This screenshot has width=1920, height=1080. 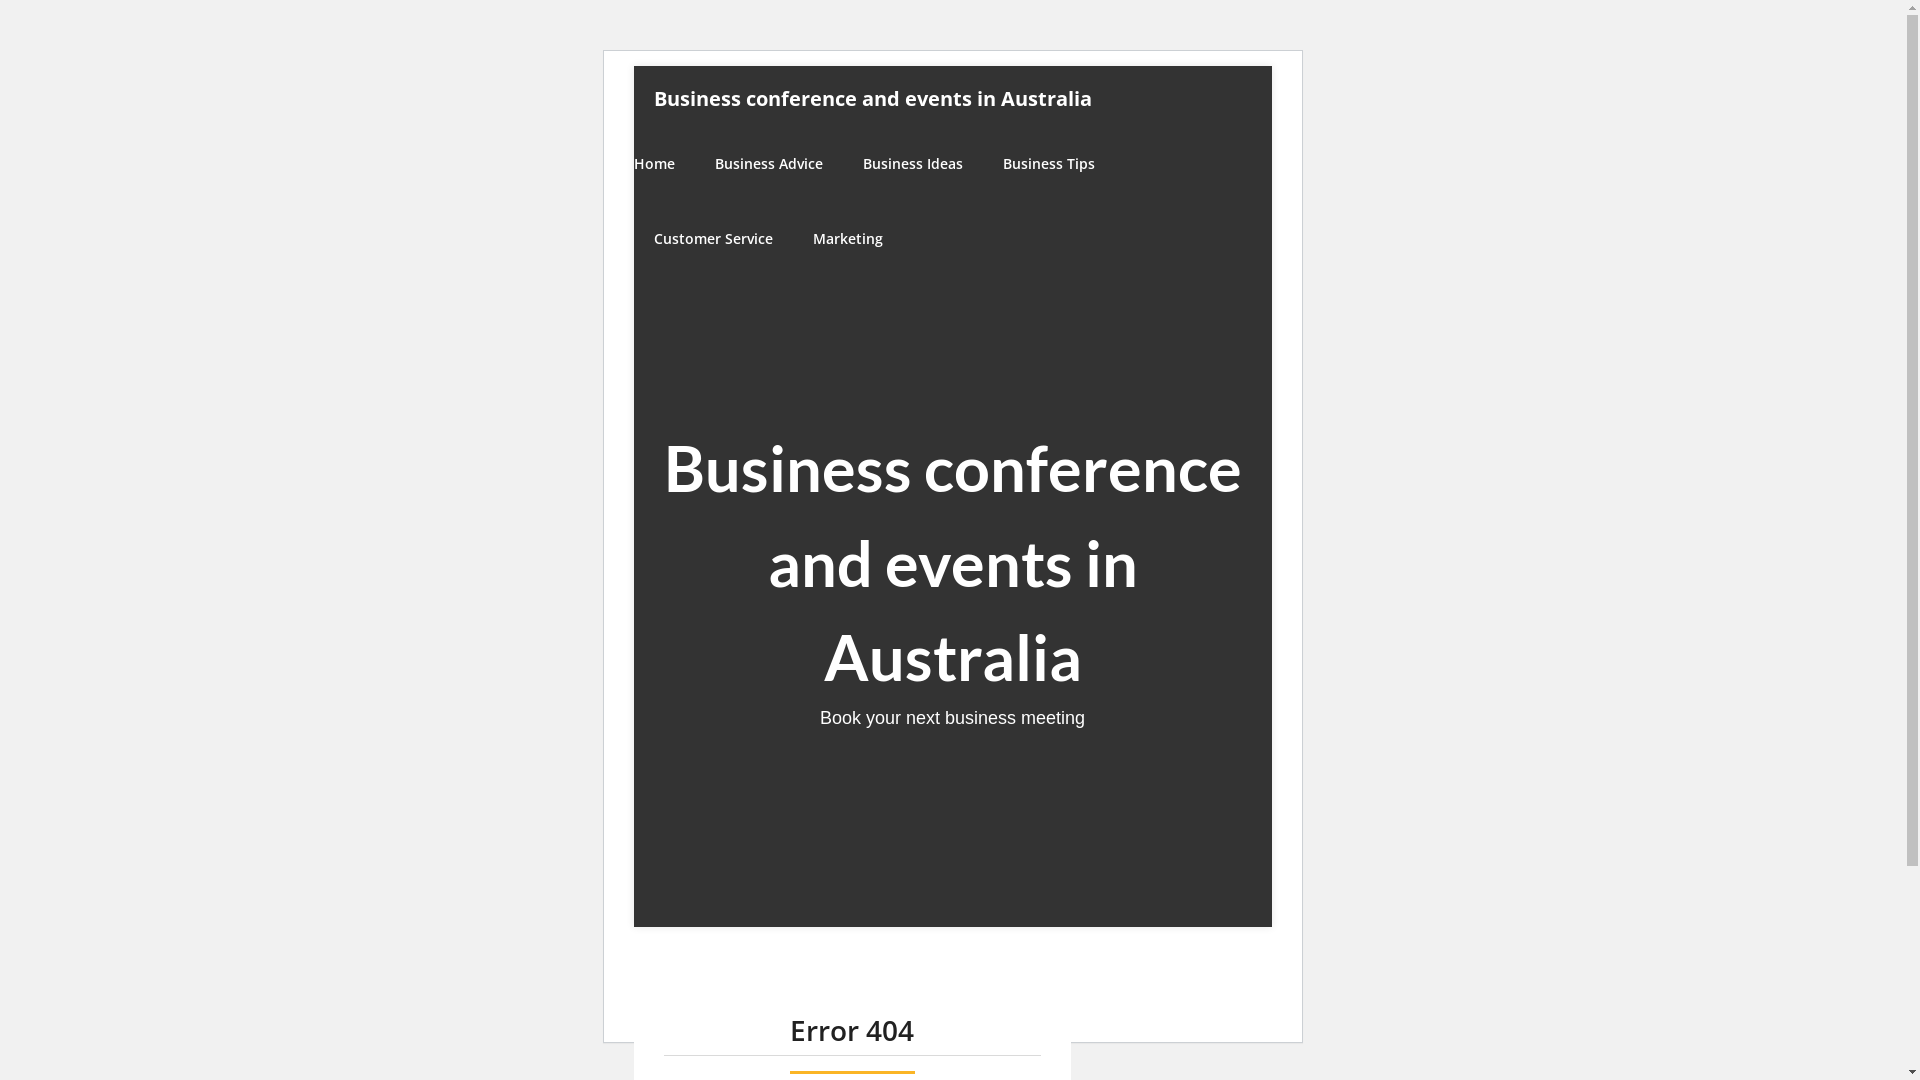 What do you see at coordinates (664, 164) in the screenshot?
I see `Home` at bounding box center [664, 164].